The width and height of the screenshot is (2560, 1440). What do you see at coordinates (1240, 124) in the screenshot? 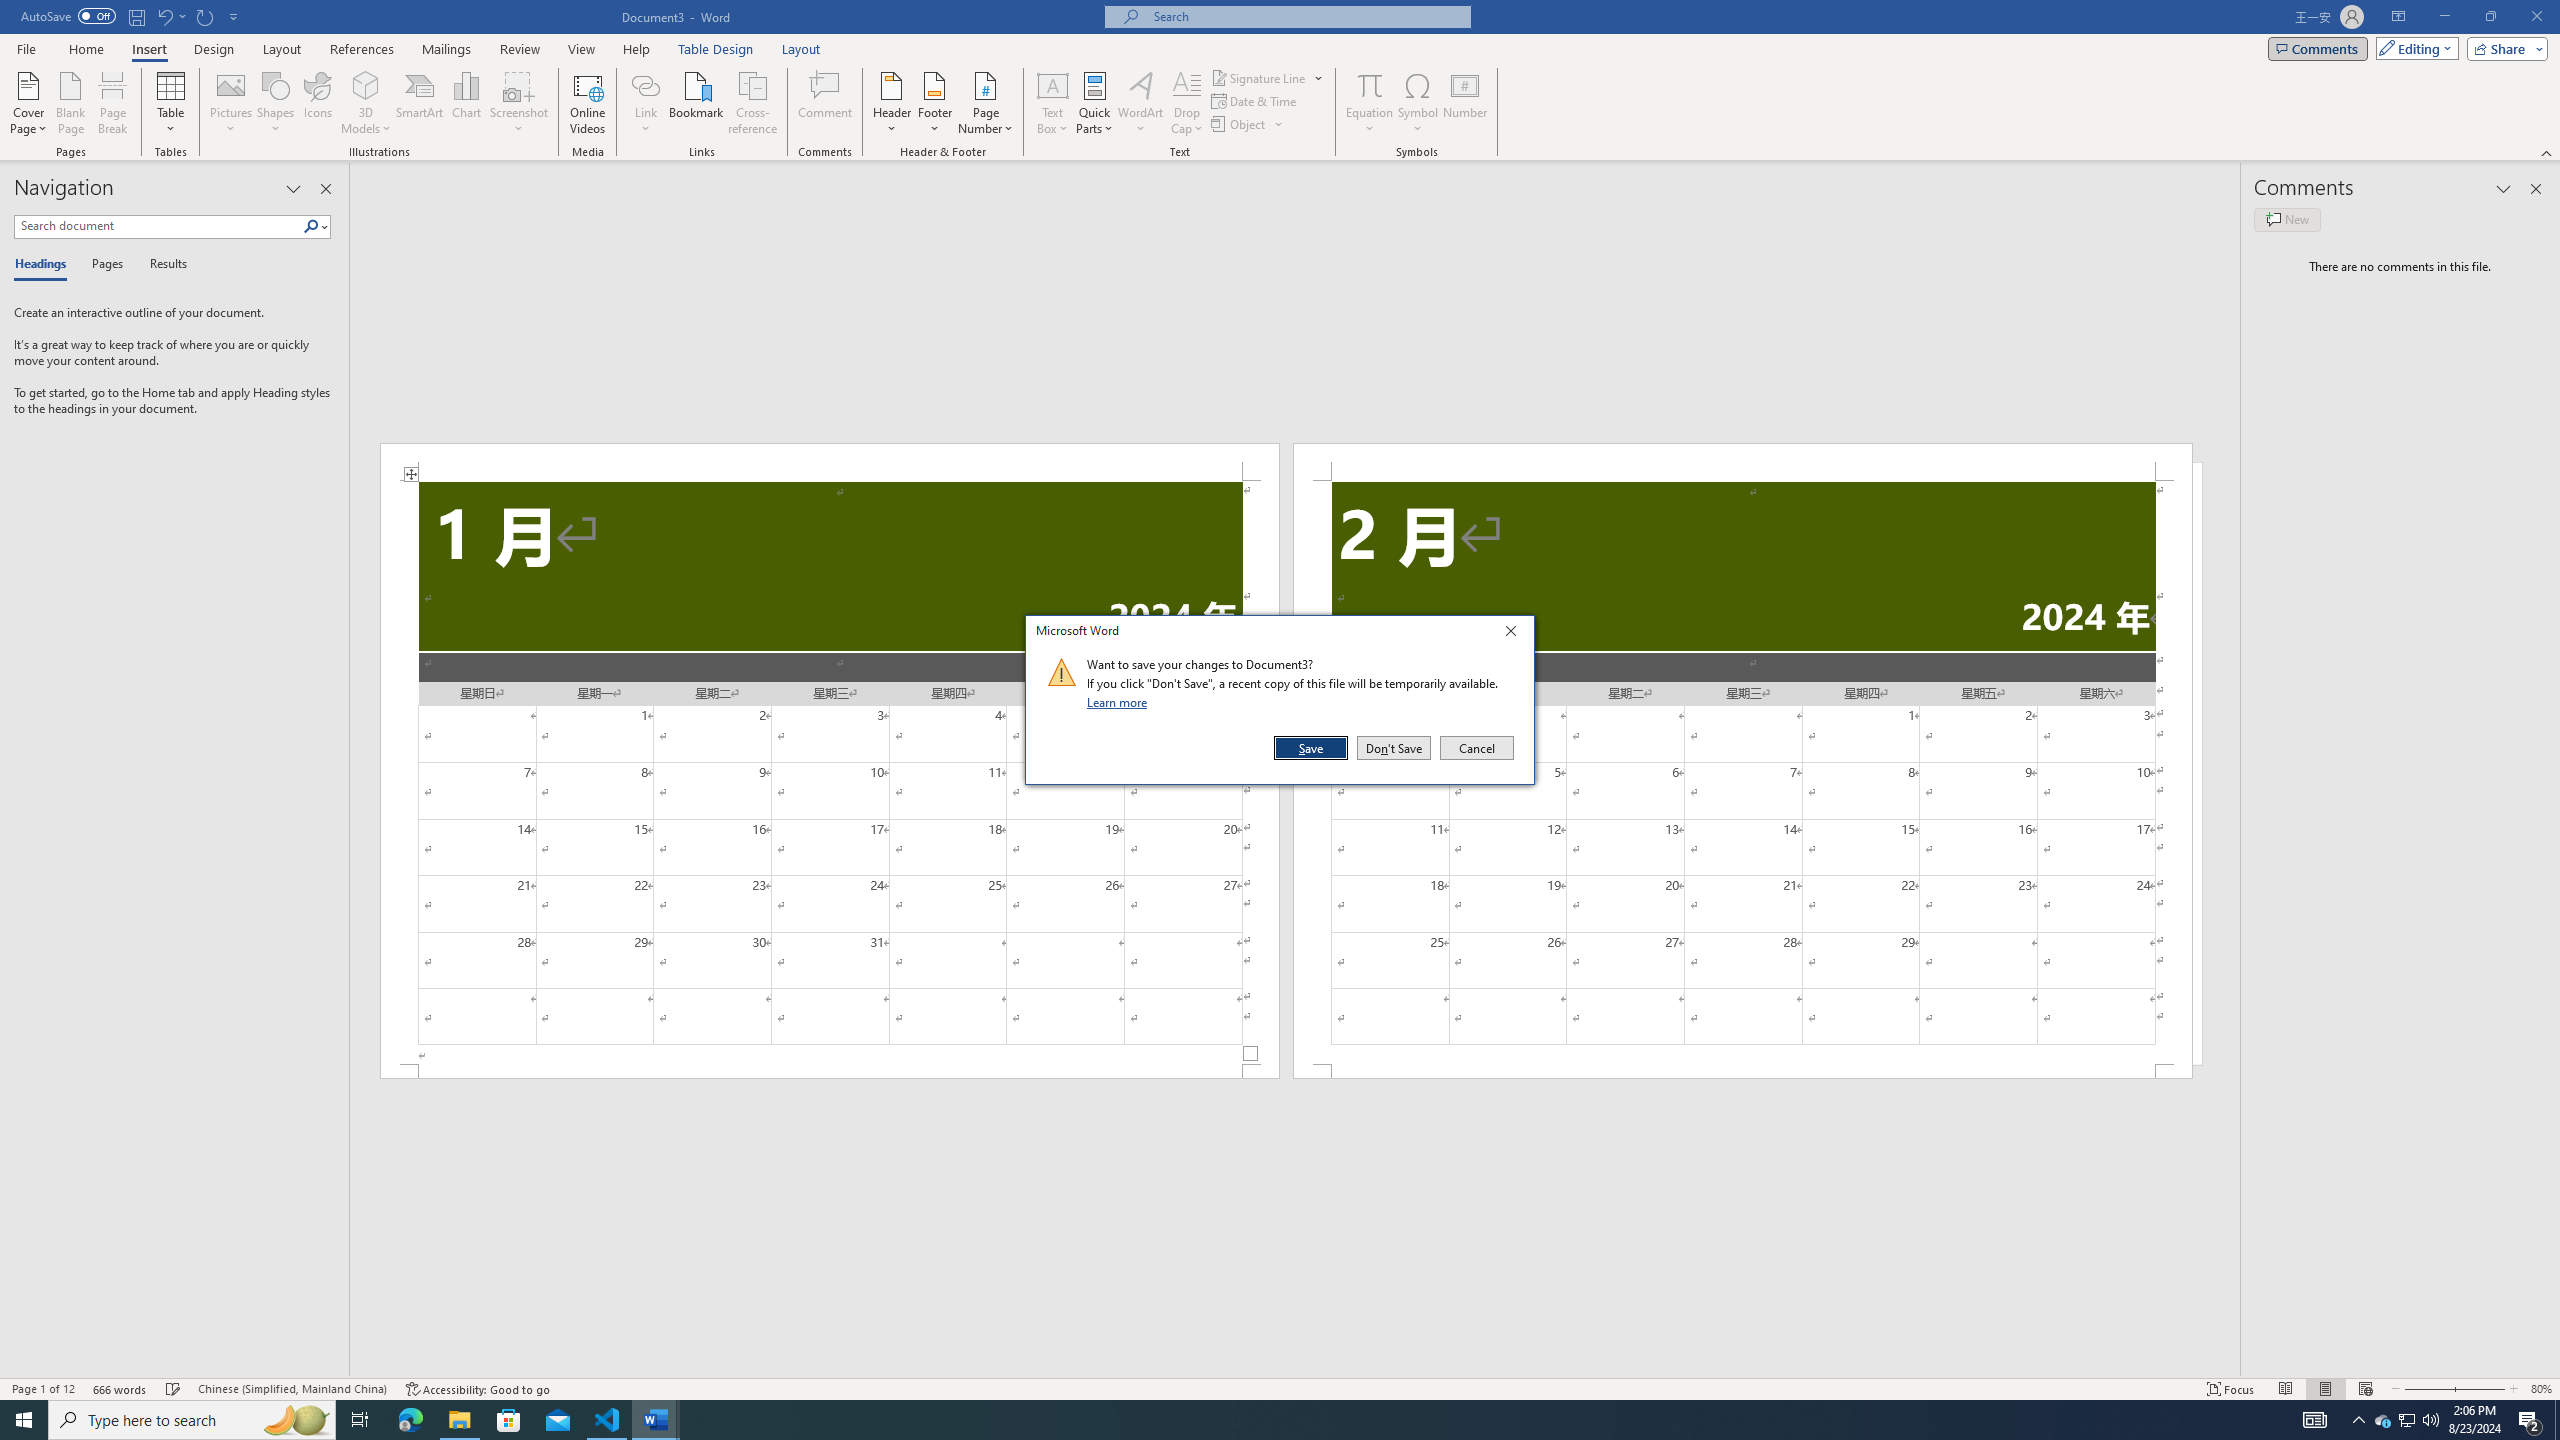
I see `Object...` at bounding box center [1240, 124].